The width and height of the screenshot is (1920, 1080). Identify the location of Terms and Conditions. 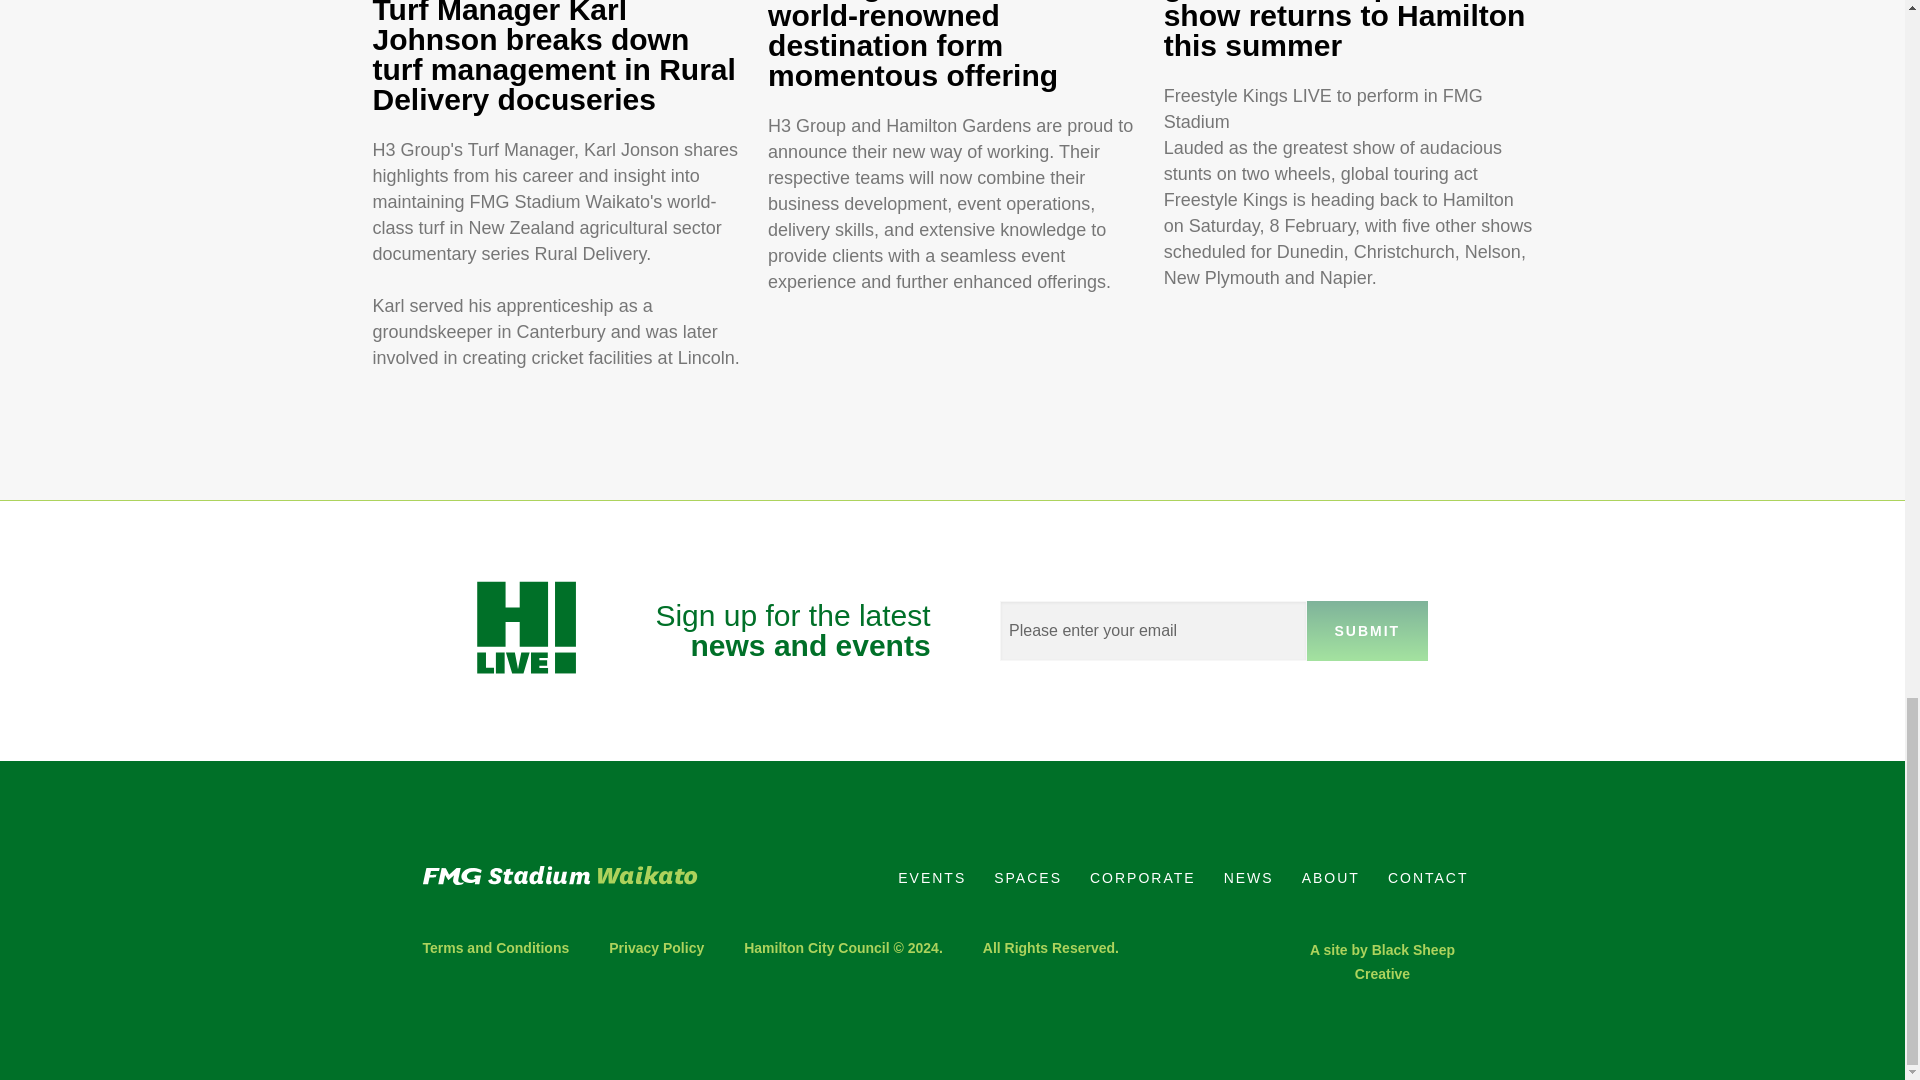
(506, 948).